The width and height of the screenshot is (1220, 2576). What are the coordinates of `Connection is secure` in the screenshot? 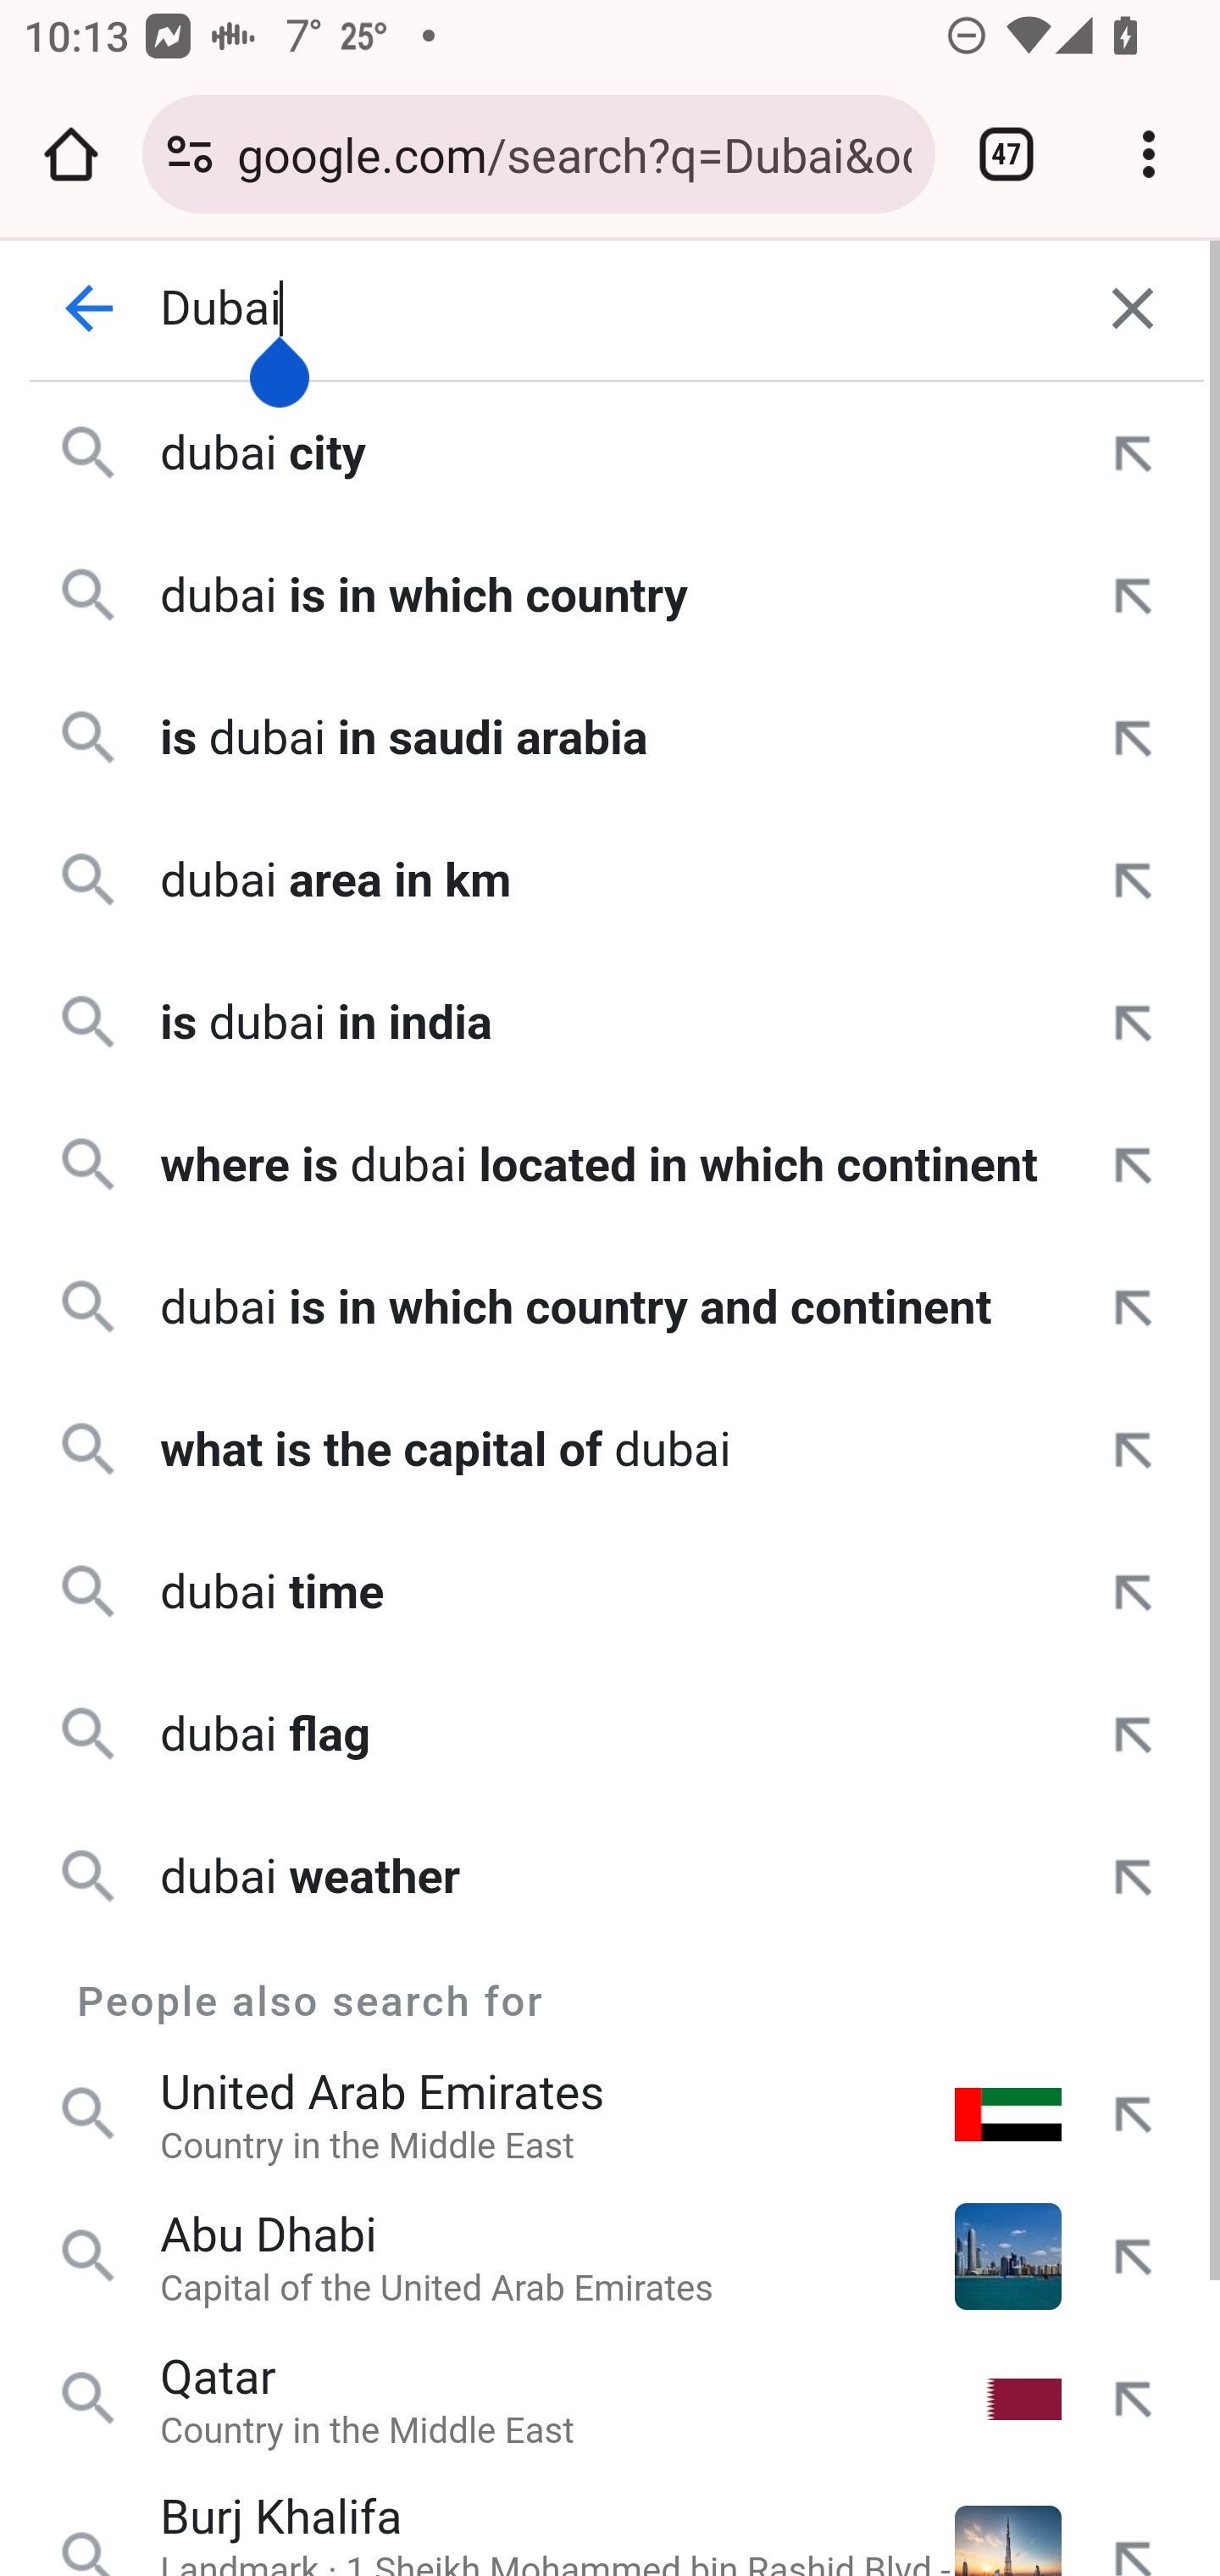 It's located at (190, 154).